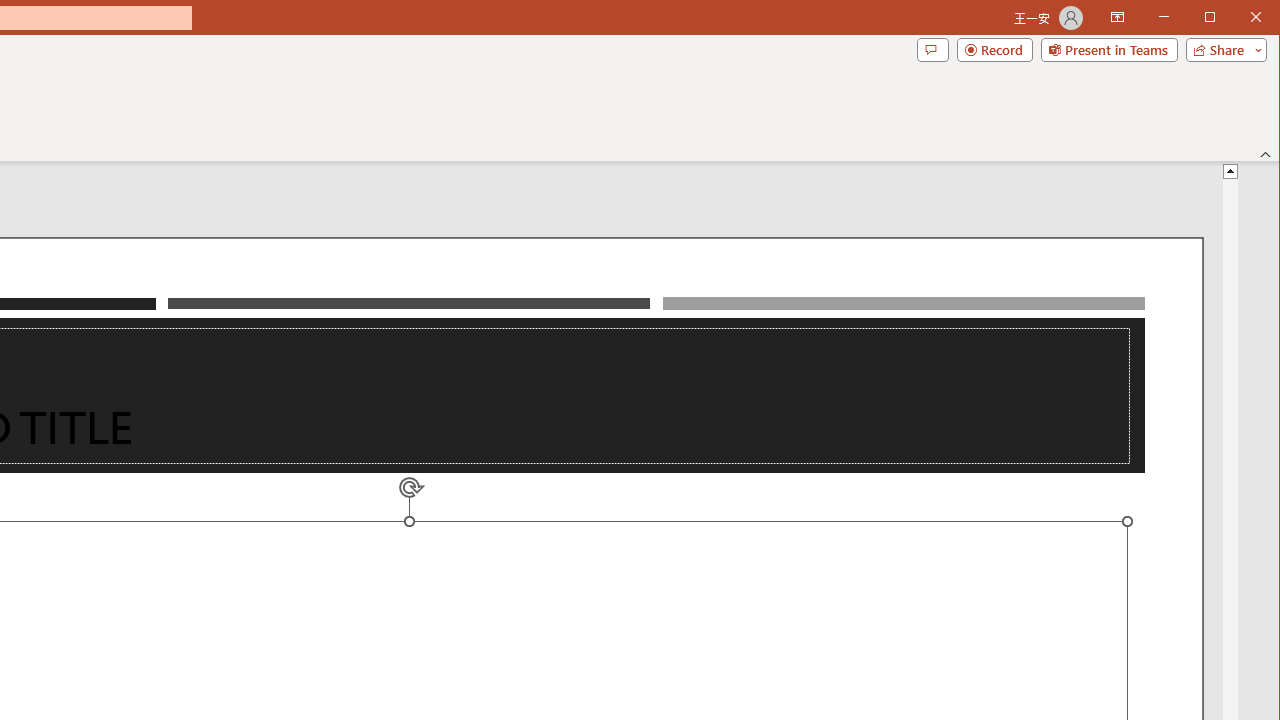  I want to click on Ribbon Display Options, so click(1117, 18).